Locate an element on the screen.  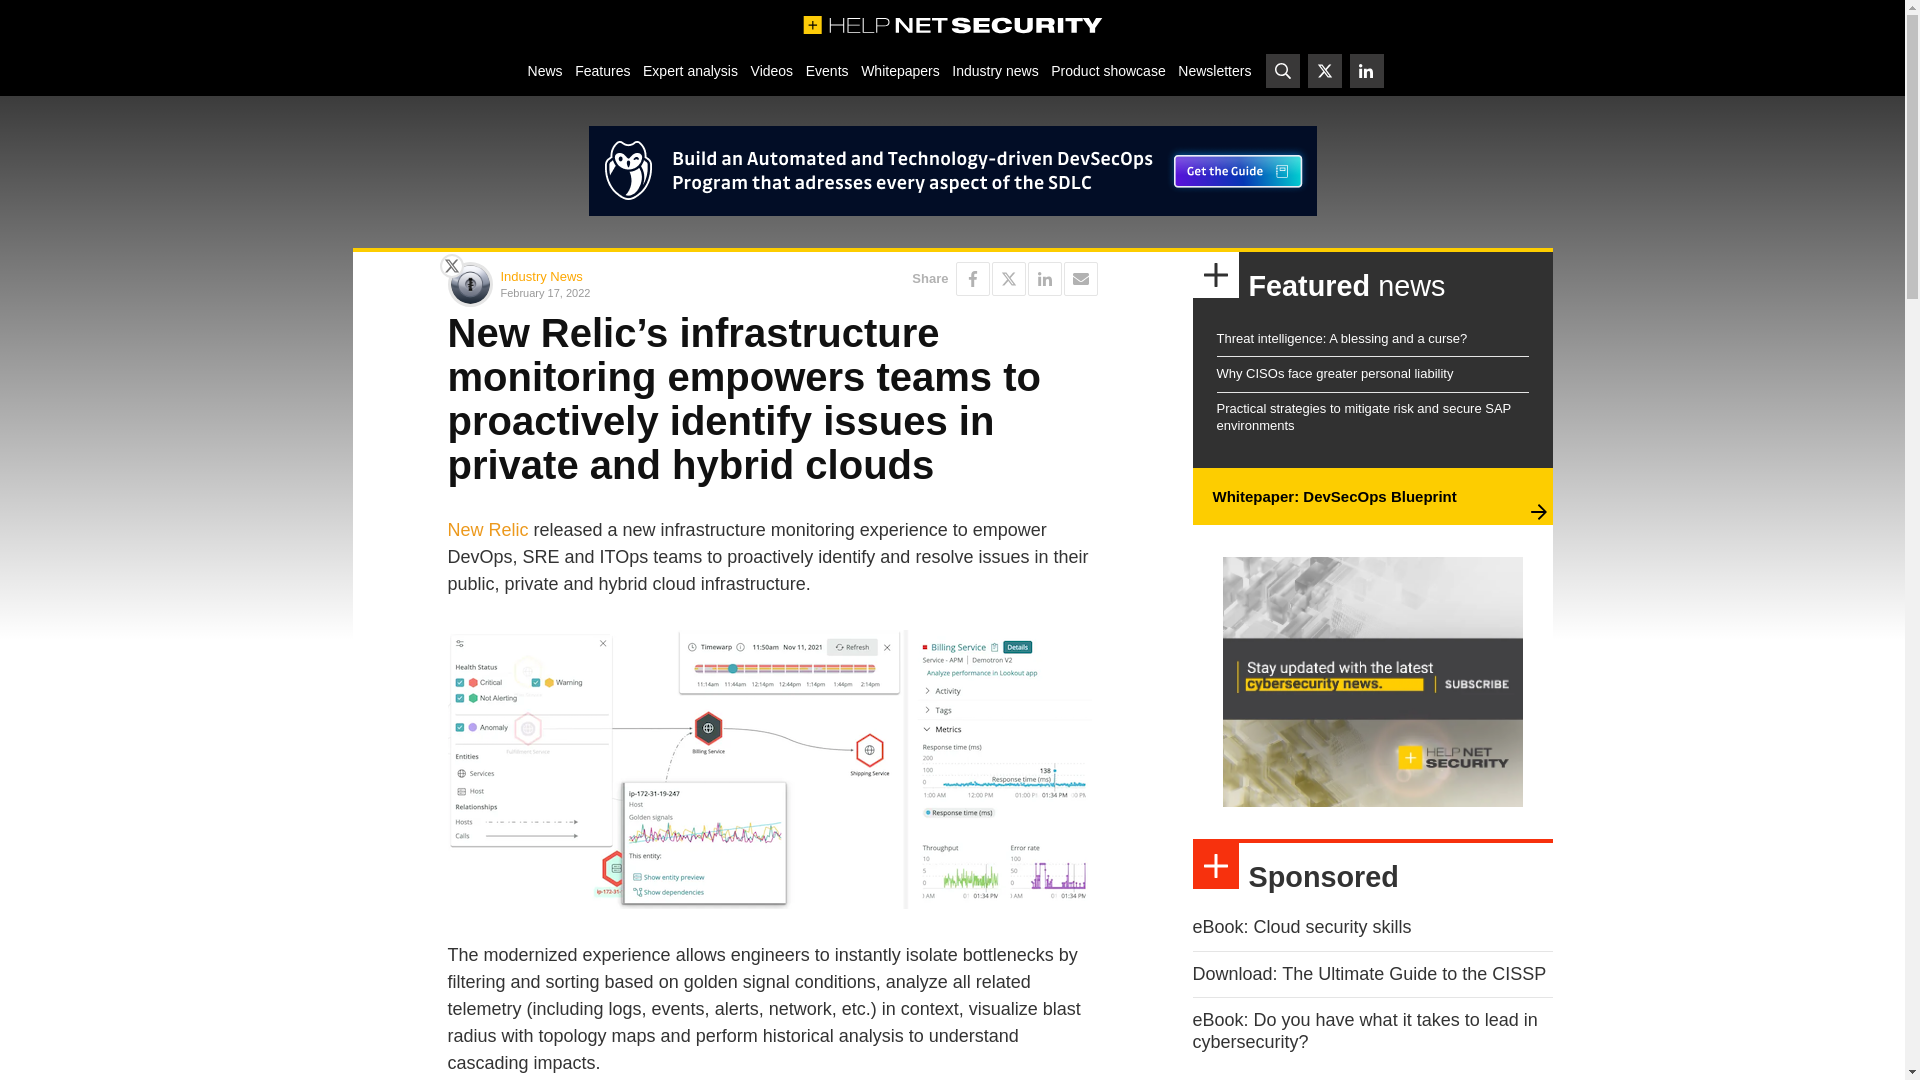
News is located at coordinates (544, 70).